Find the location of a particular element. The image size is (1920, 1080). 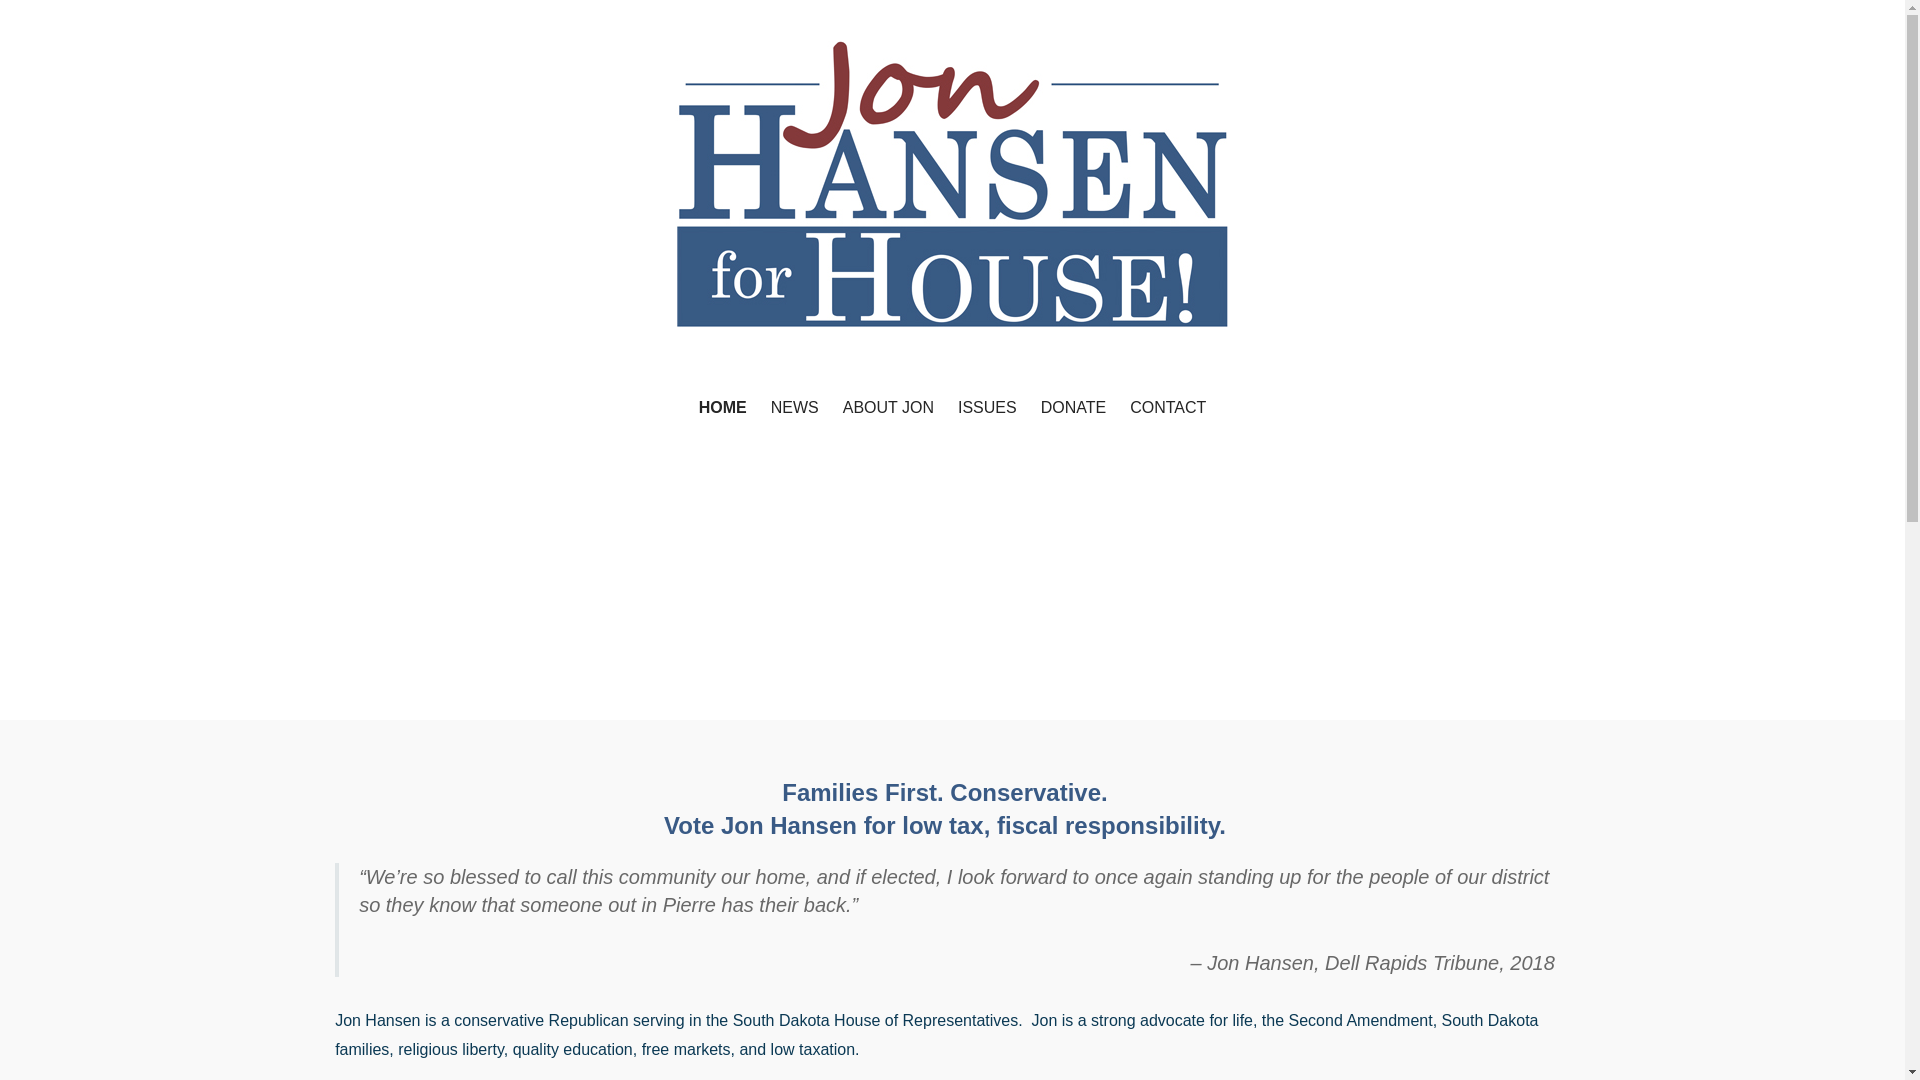

Jon Hansen for House! is located at coordinates (598, 364).